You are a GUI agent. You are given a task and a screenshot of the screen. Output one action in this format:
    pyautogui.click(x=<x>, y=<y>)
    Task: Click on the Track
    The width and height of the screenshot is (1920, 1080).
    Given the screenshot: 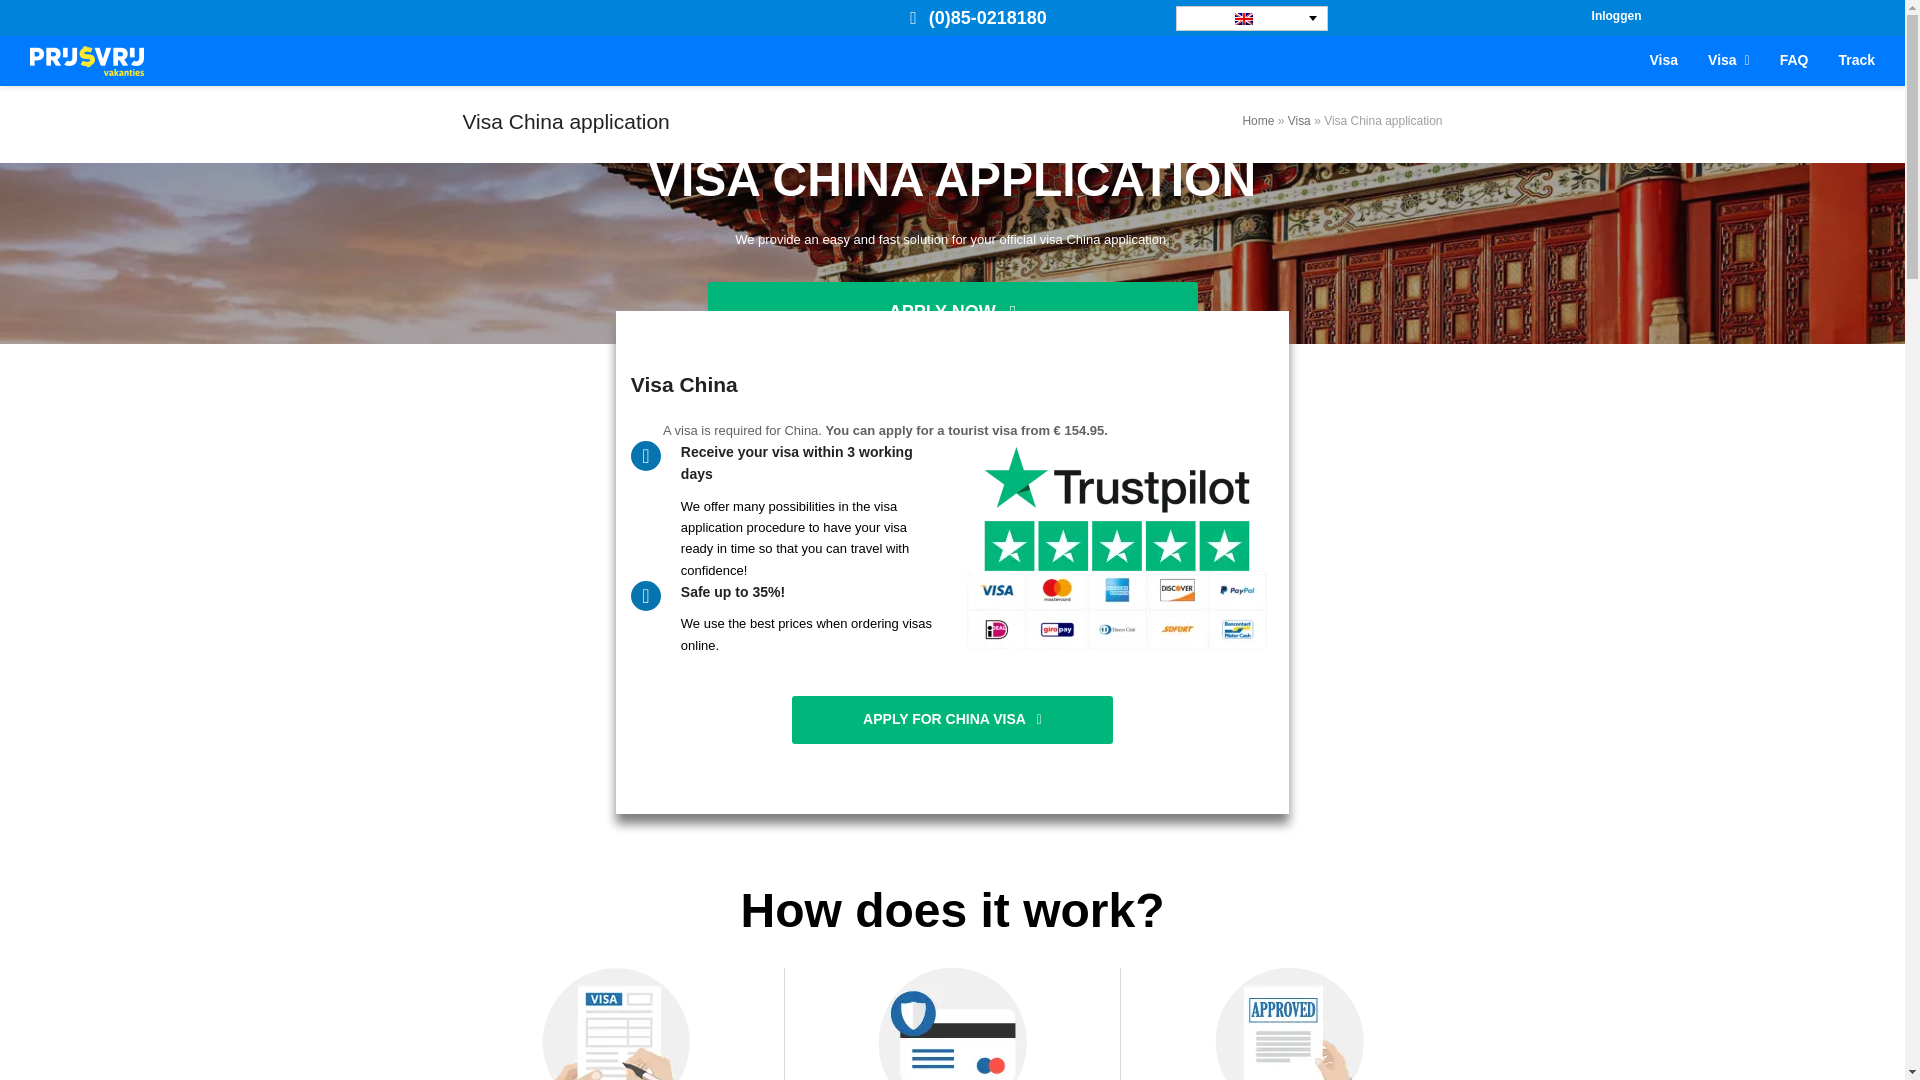 What is the action you would take?
    pyautogui.click(x=1794, y=60)
    